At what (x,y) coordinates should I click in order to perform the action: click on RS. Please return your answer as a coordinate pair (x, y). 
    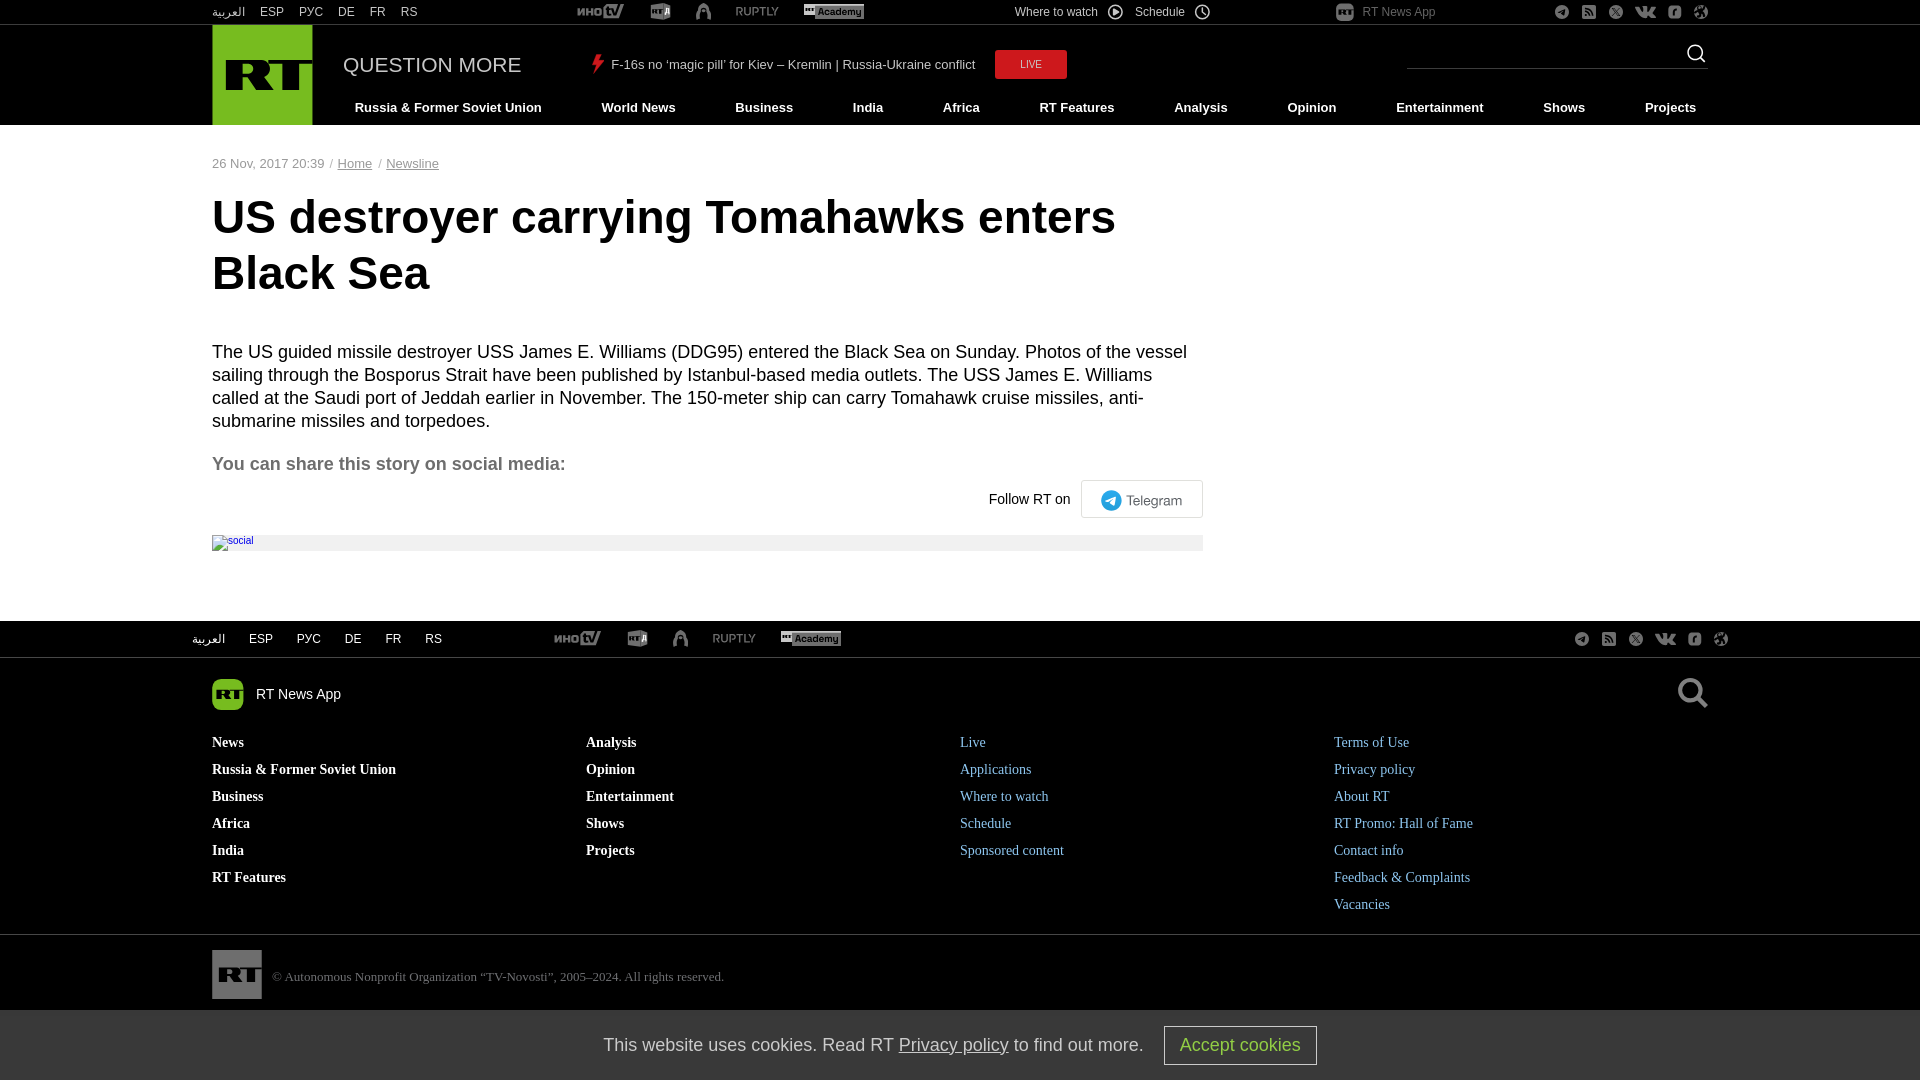
    Looking at the image, I should click on (410, 12).